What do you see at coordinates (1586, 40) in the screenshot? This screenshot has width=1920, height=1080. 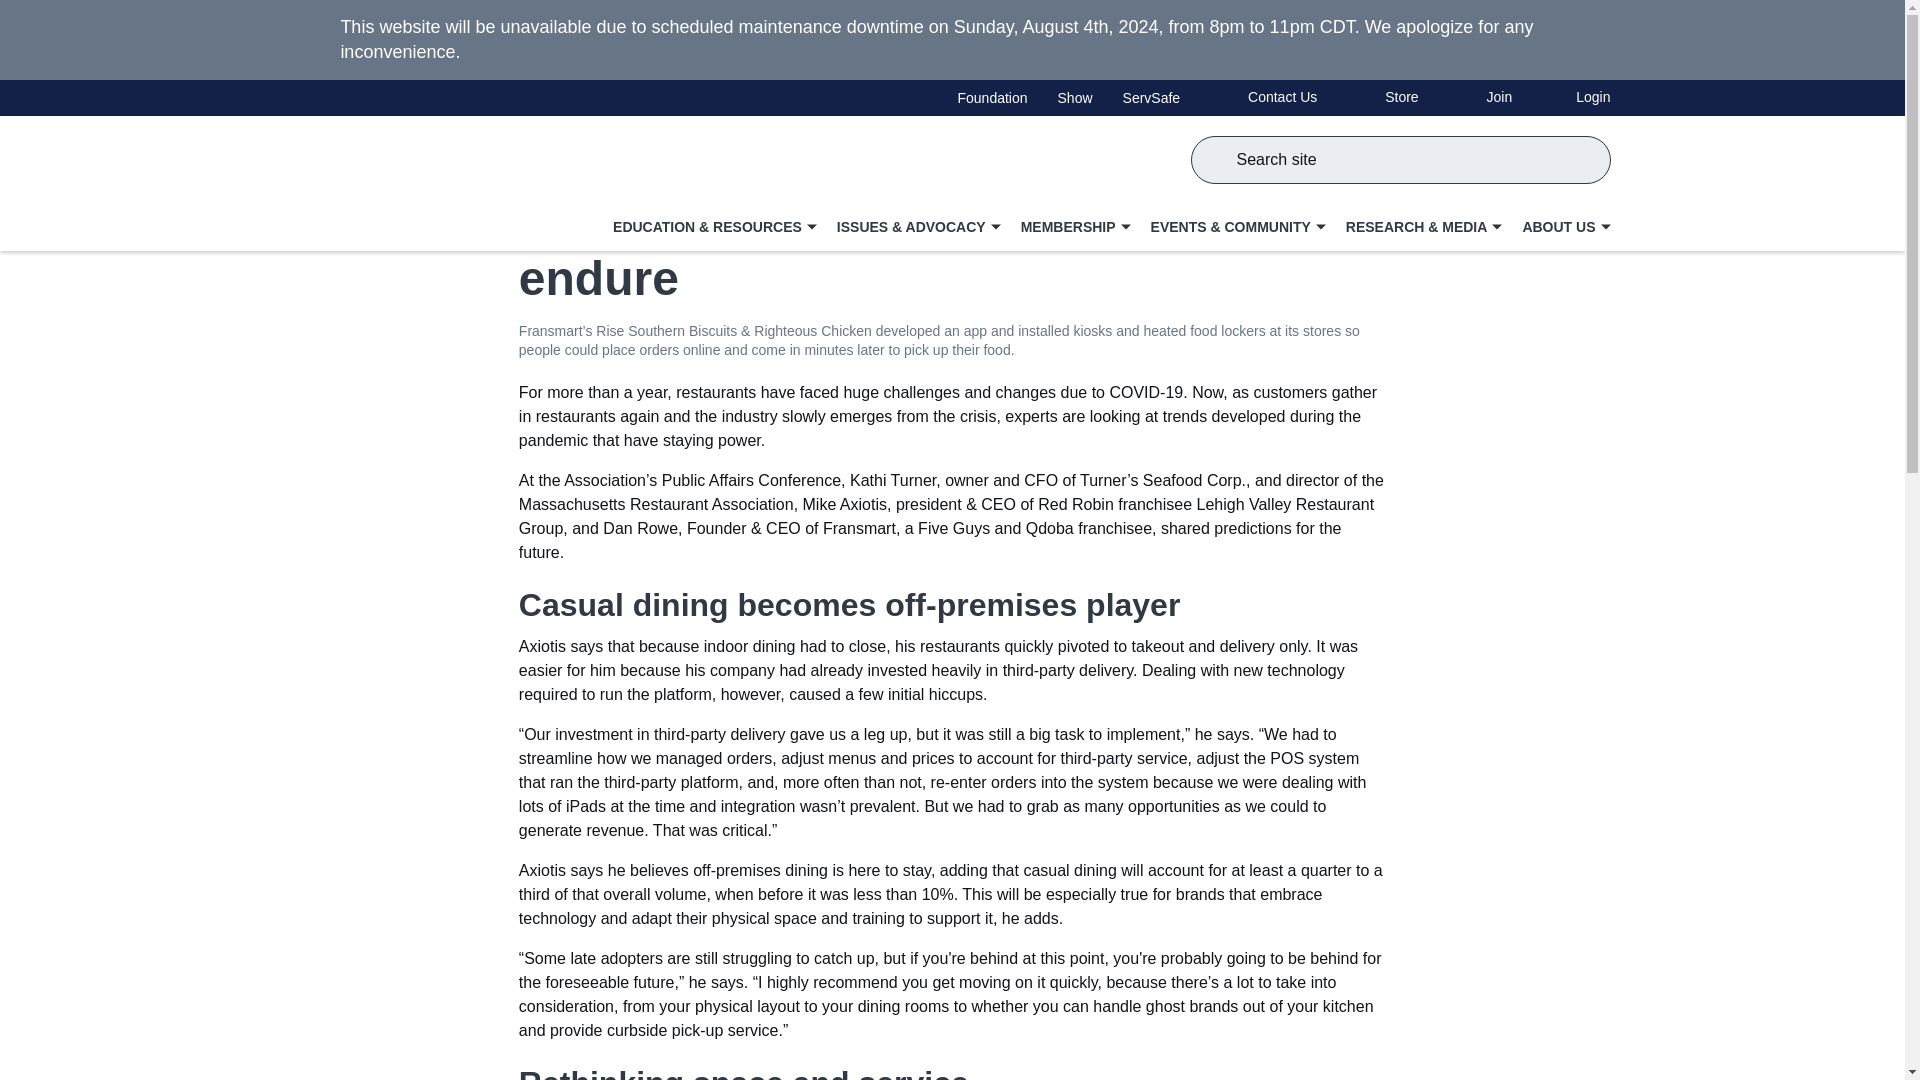 I see `Close Site Alert` at bounding box center [1586, 40].